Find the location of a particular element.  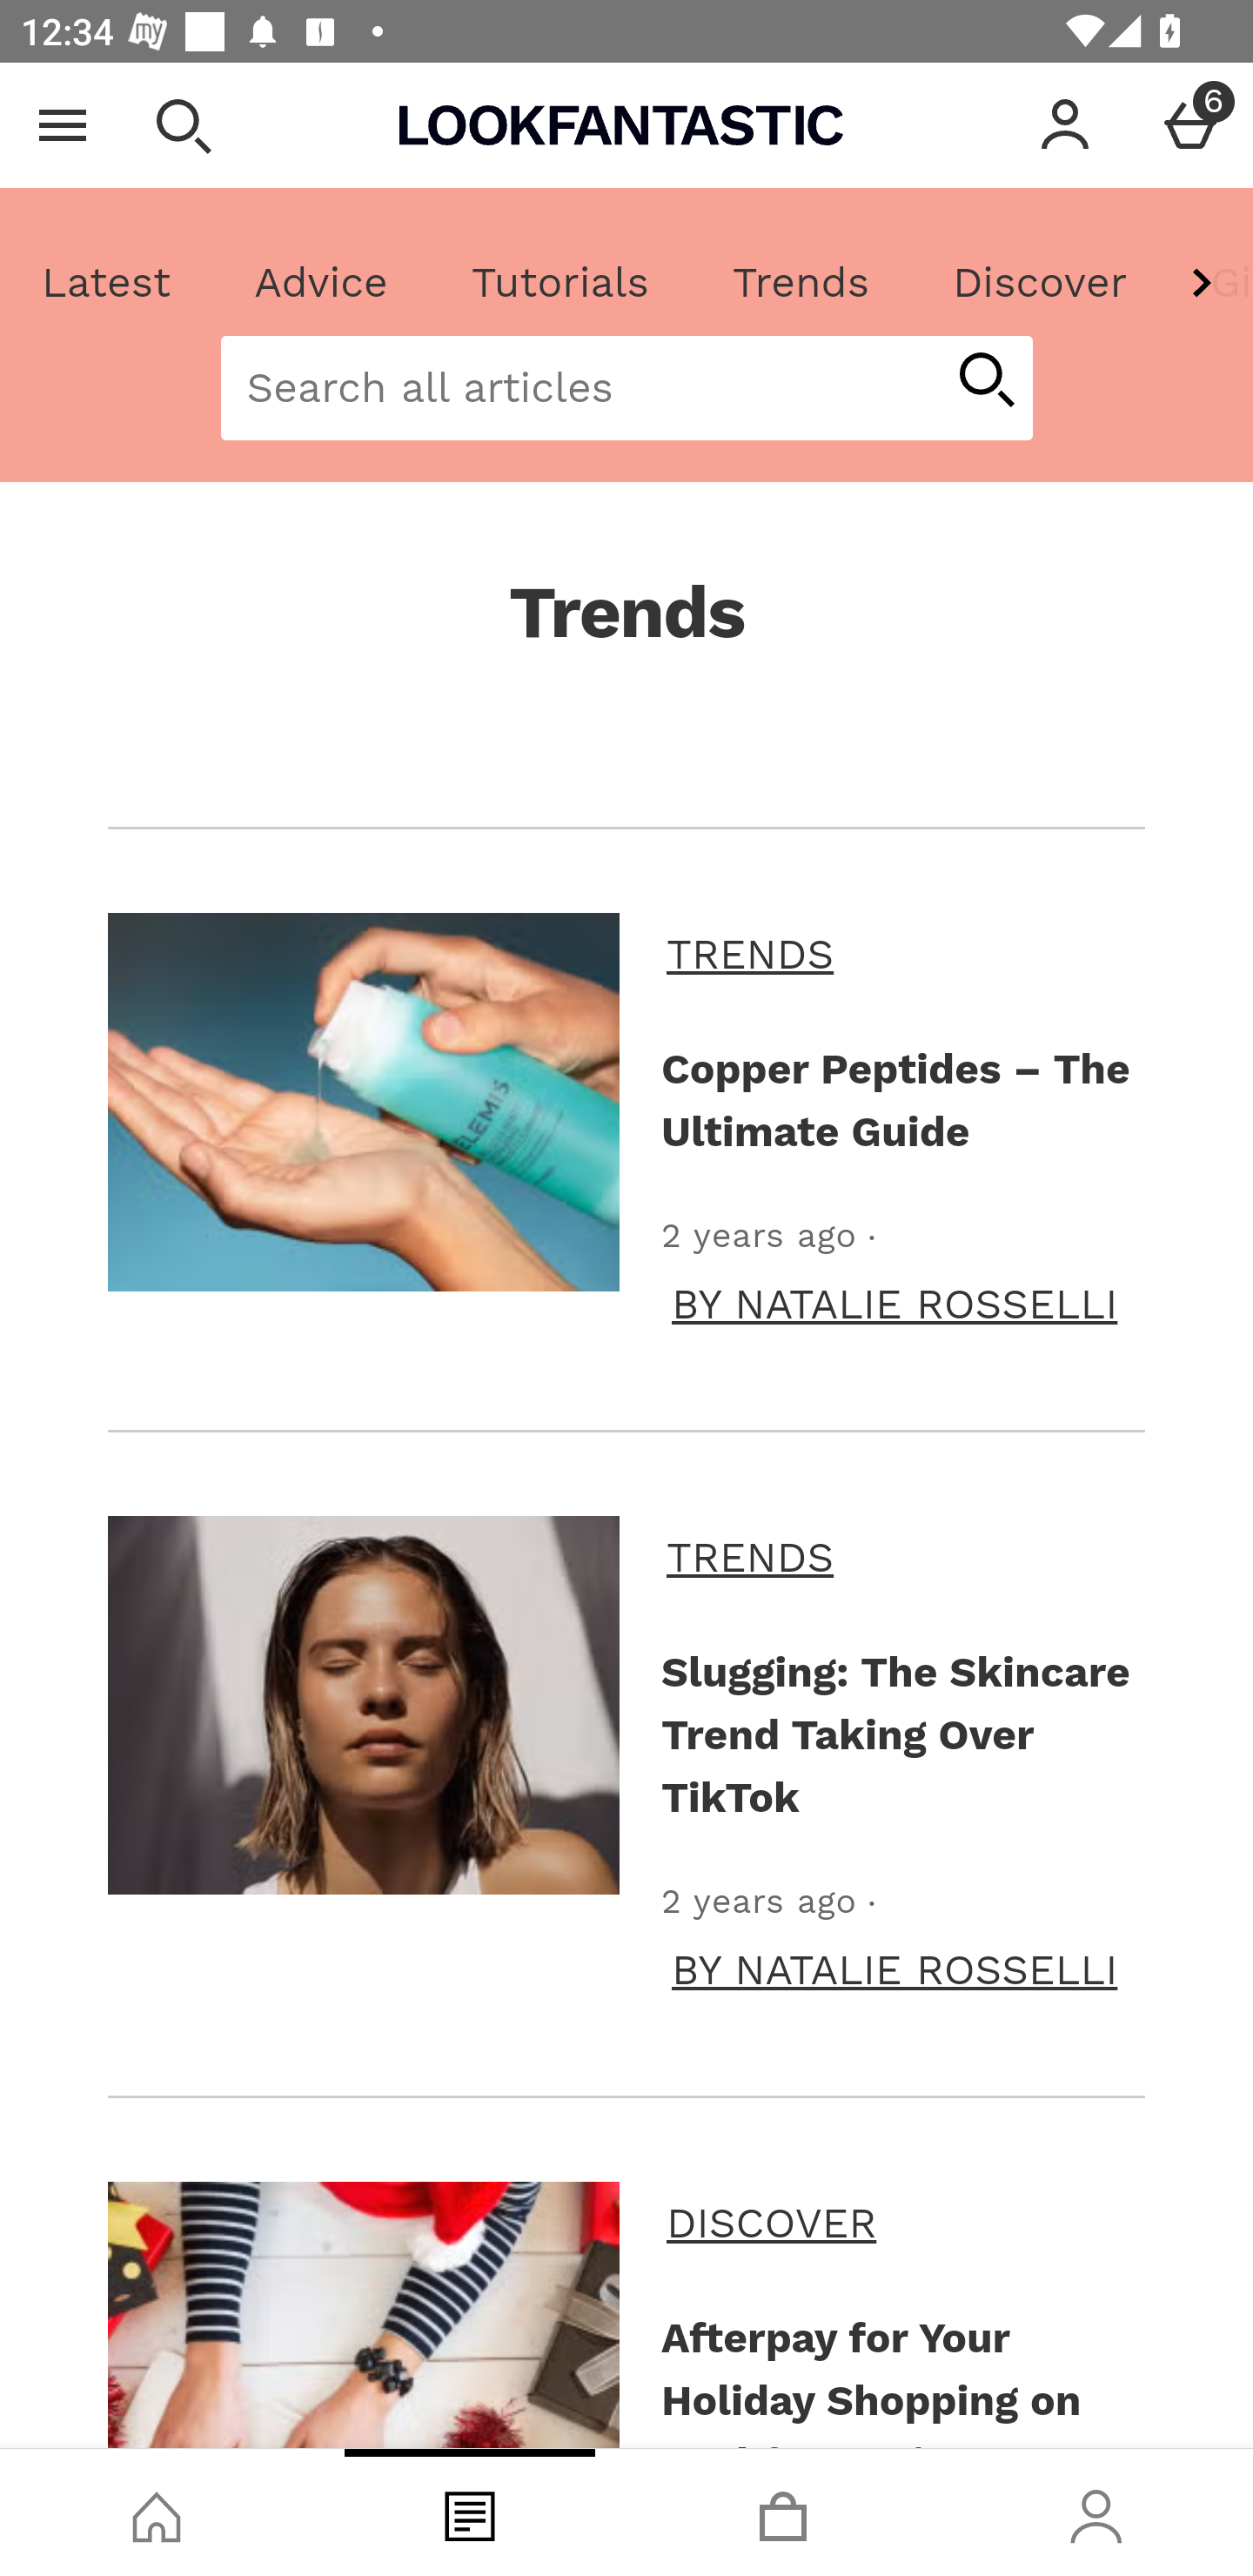

Discover is located at coordinates (1039, 283).